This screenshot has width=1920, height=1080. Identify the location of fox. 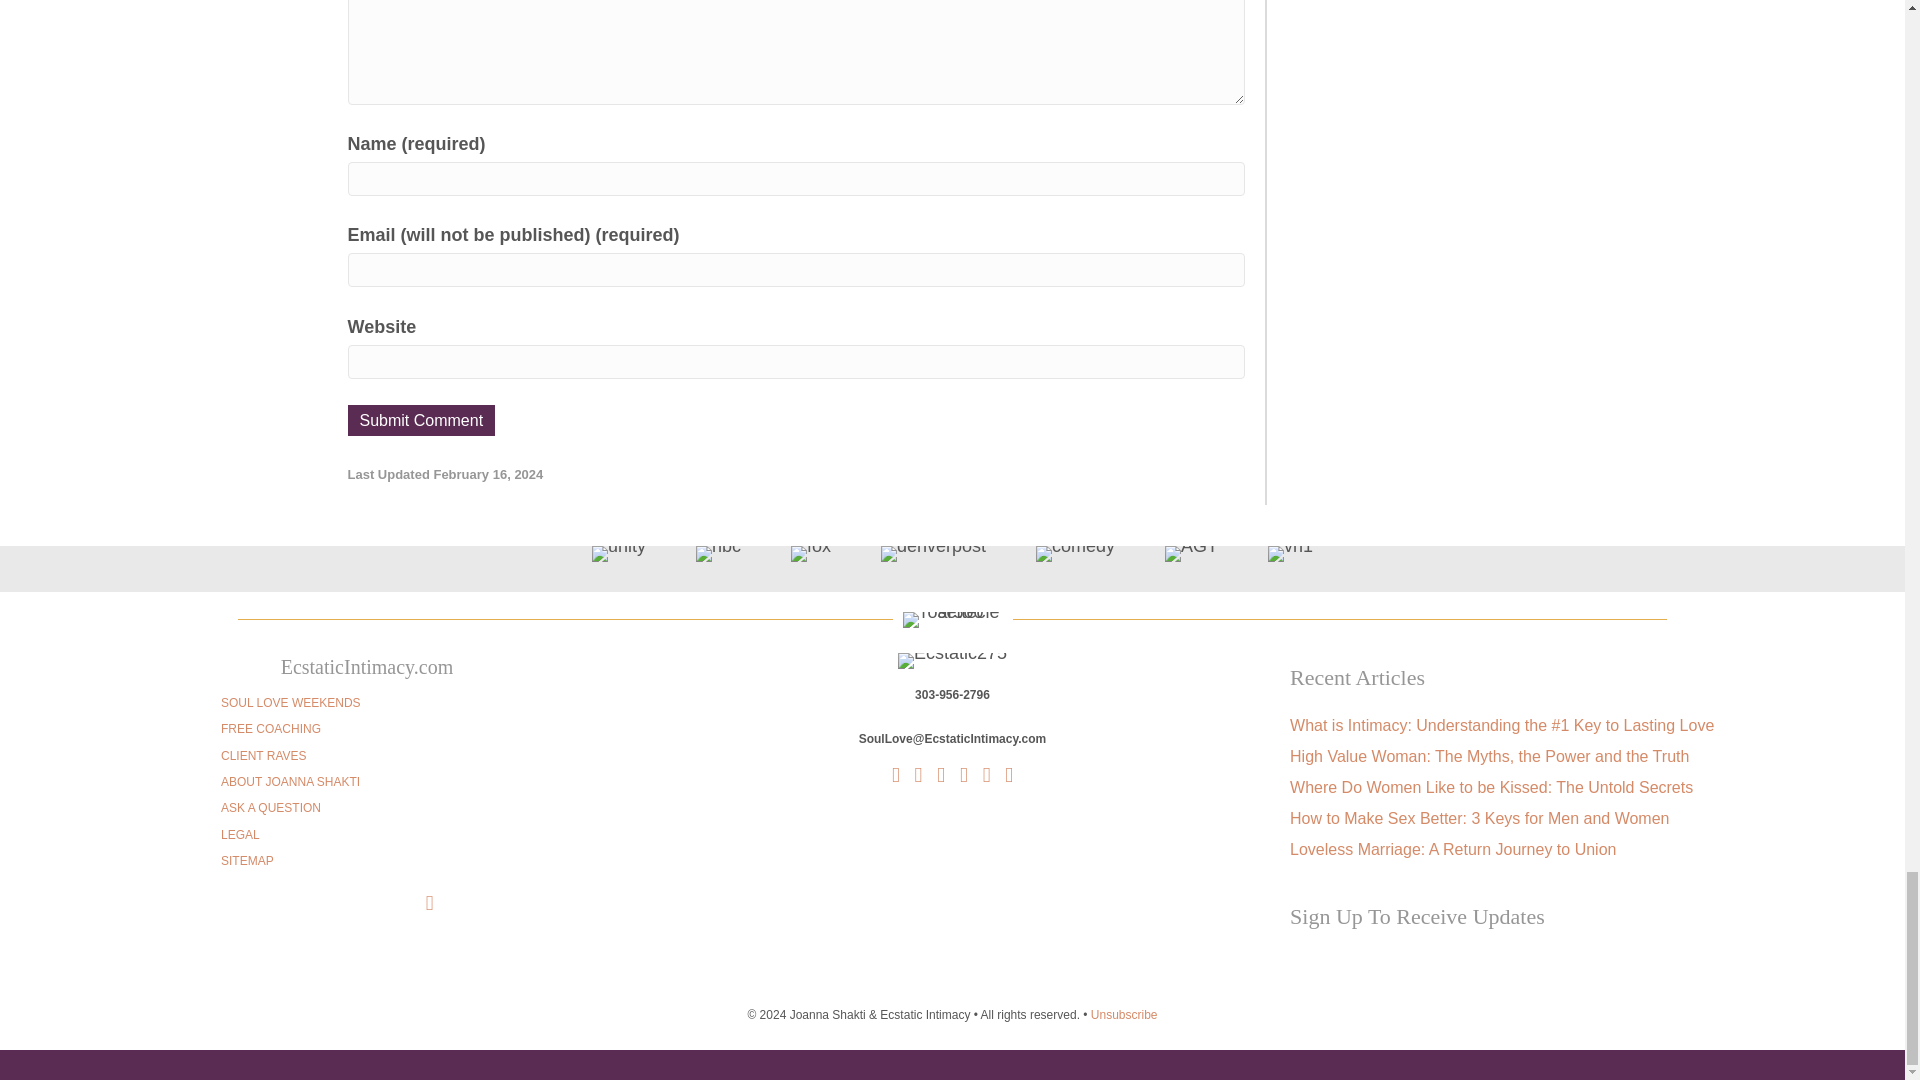
(811, 554).